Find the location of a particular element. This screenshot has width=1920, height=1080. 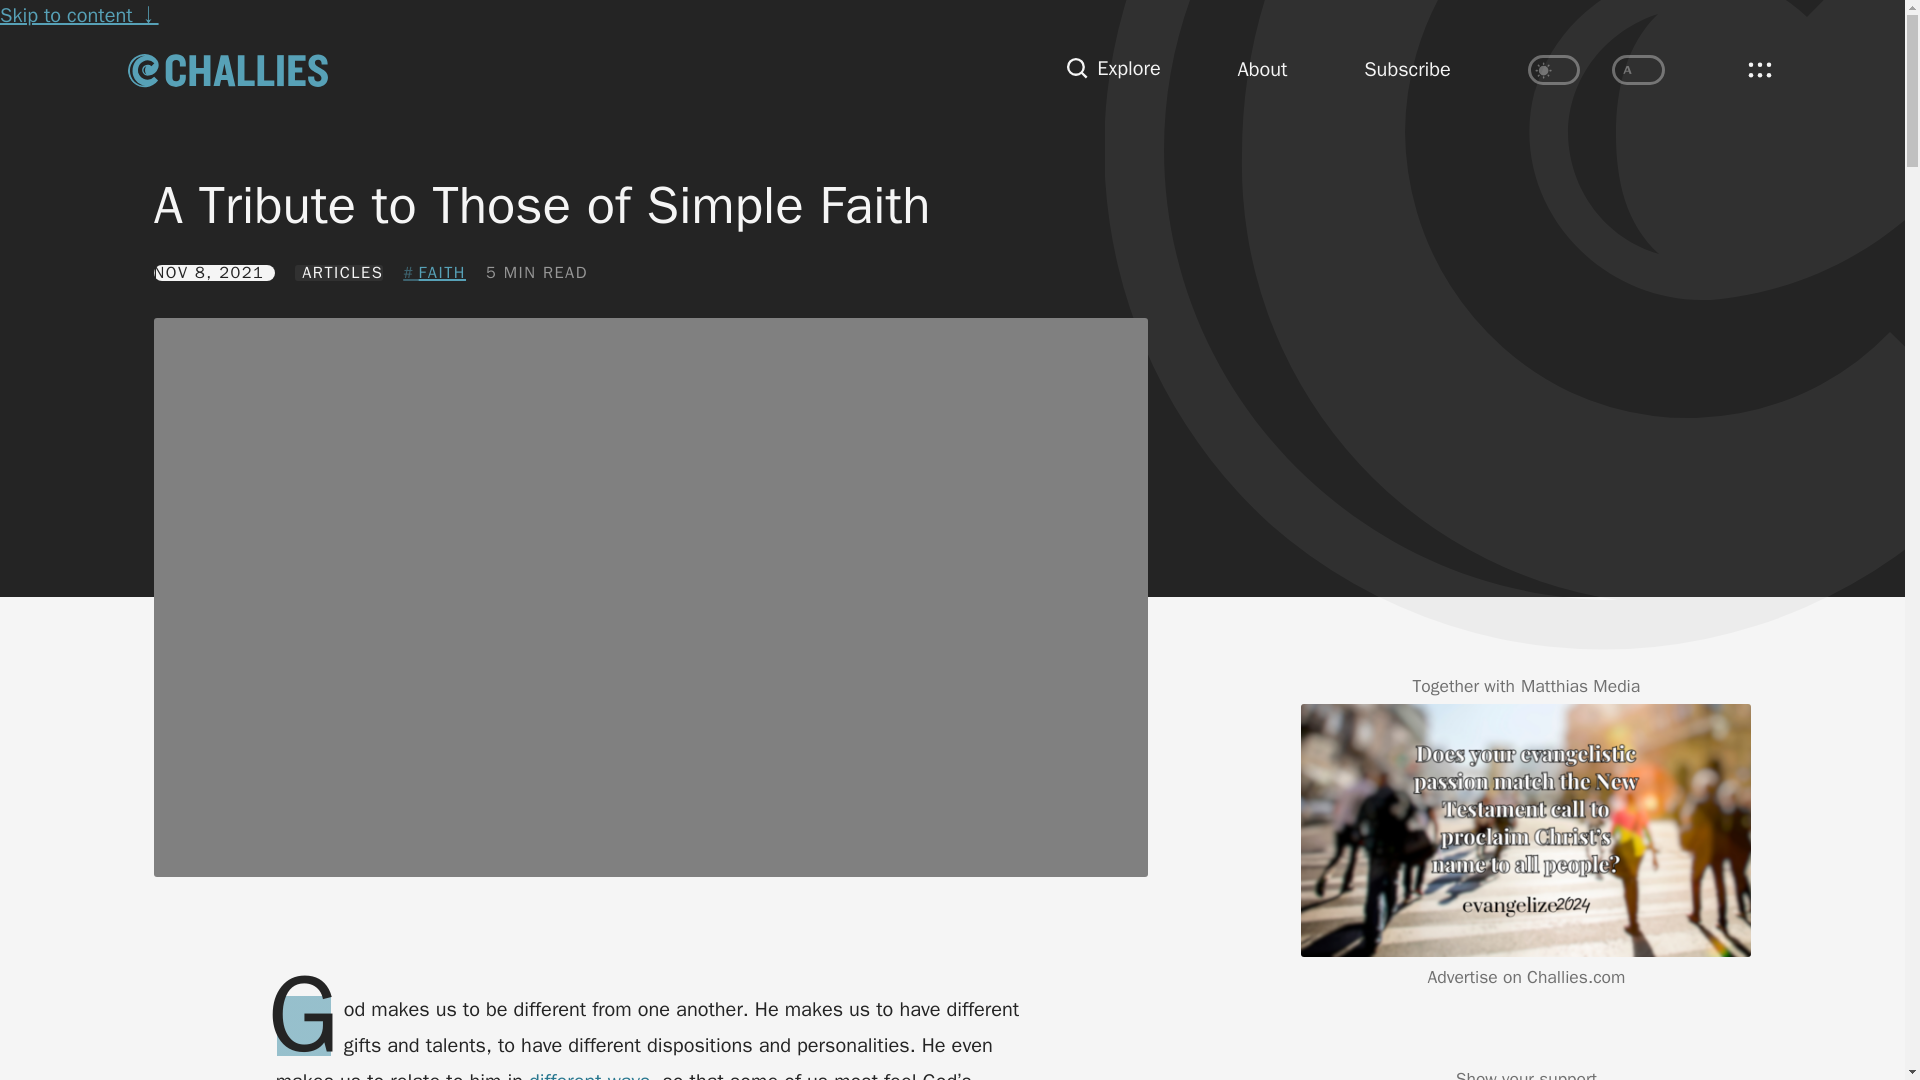

Subscribe is located at coordinates (1407, 70).